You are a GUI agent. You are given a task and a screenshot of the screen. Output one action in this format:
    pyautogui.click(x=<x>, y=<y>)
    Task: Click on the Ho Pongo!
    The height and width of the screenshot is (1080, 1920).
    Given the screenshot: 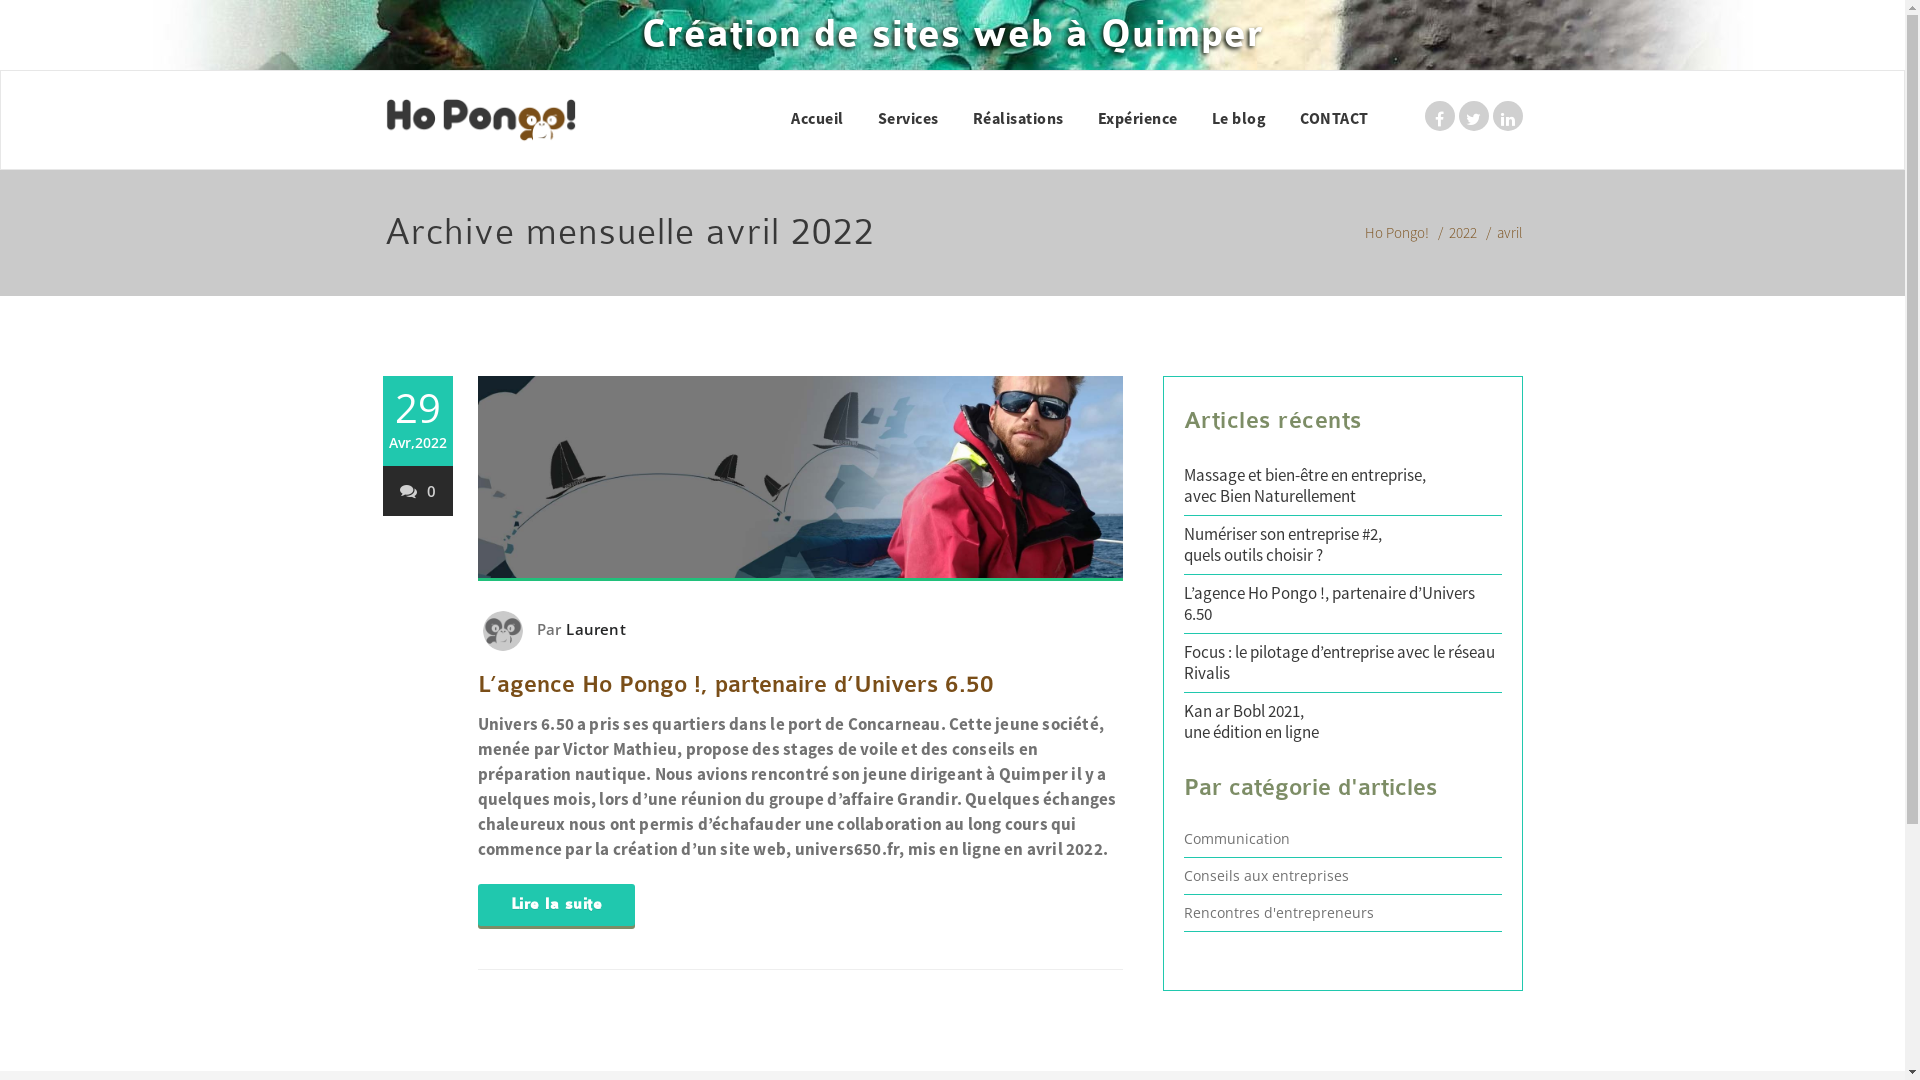 What is the action you would take?
    pyautogui.click(x=1396, y=232)
    